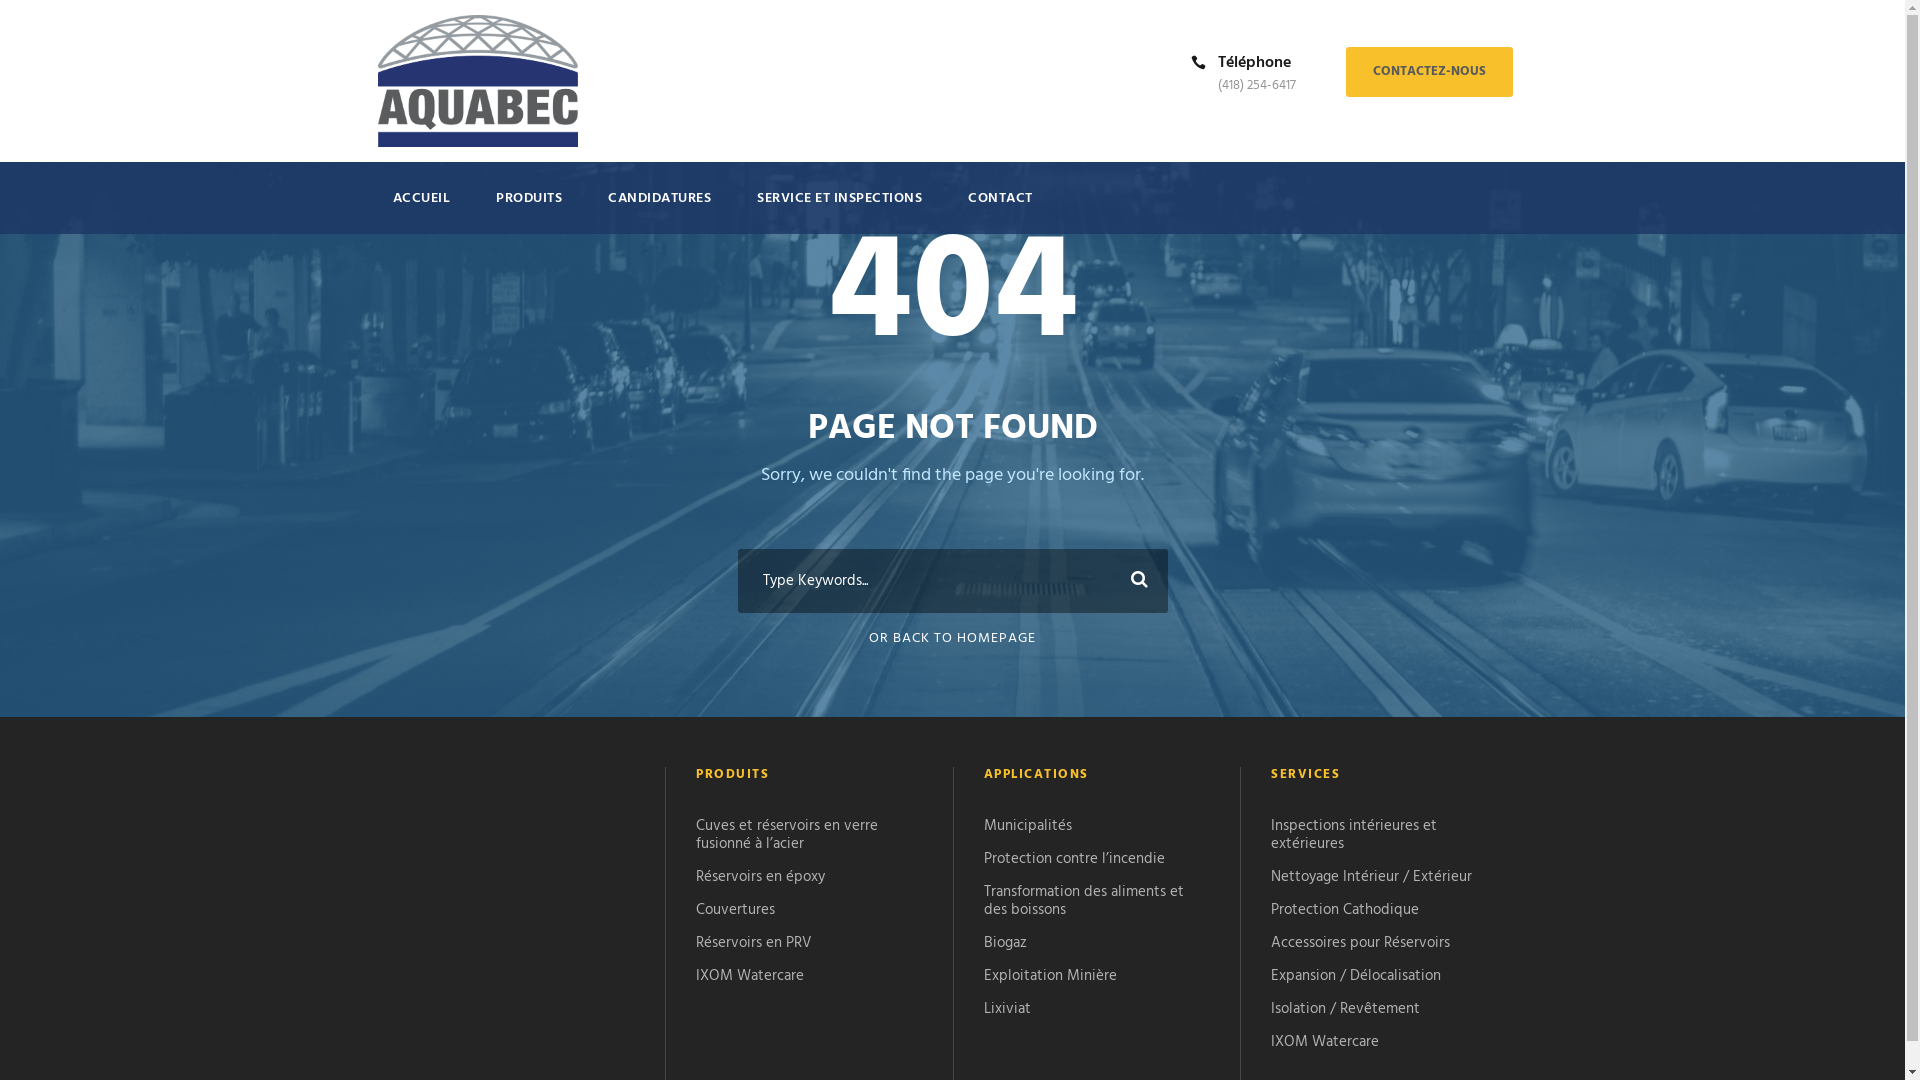  Describe the element at coordinates (840, 210) in the screenshot. I see `SERVICE ET INSPECTIONS` at that location.